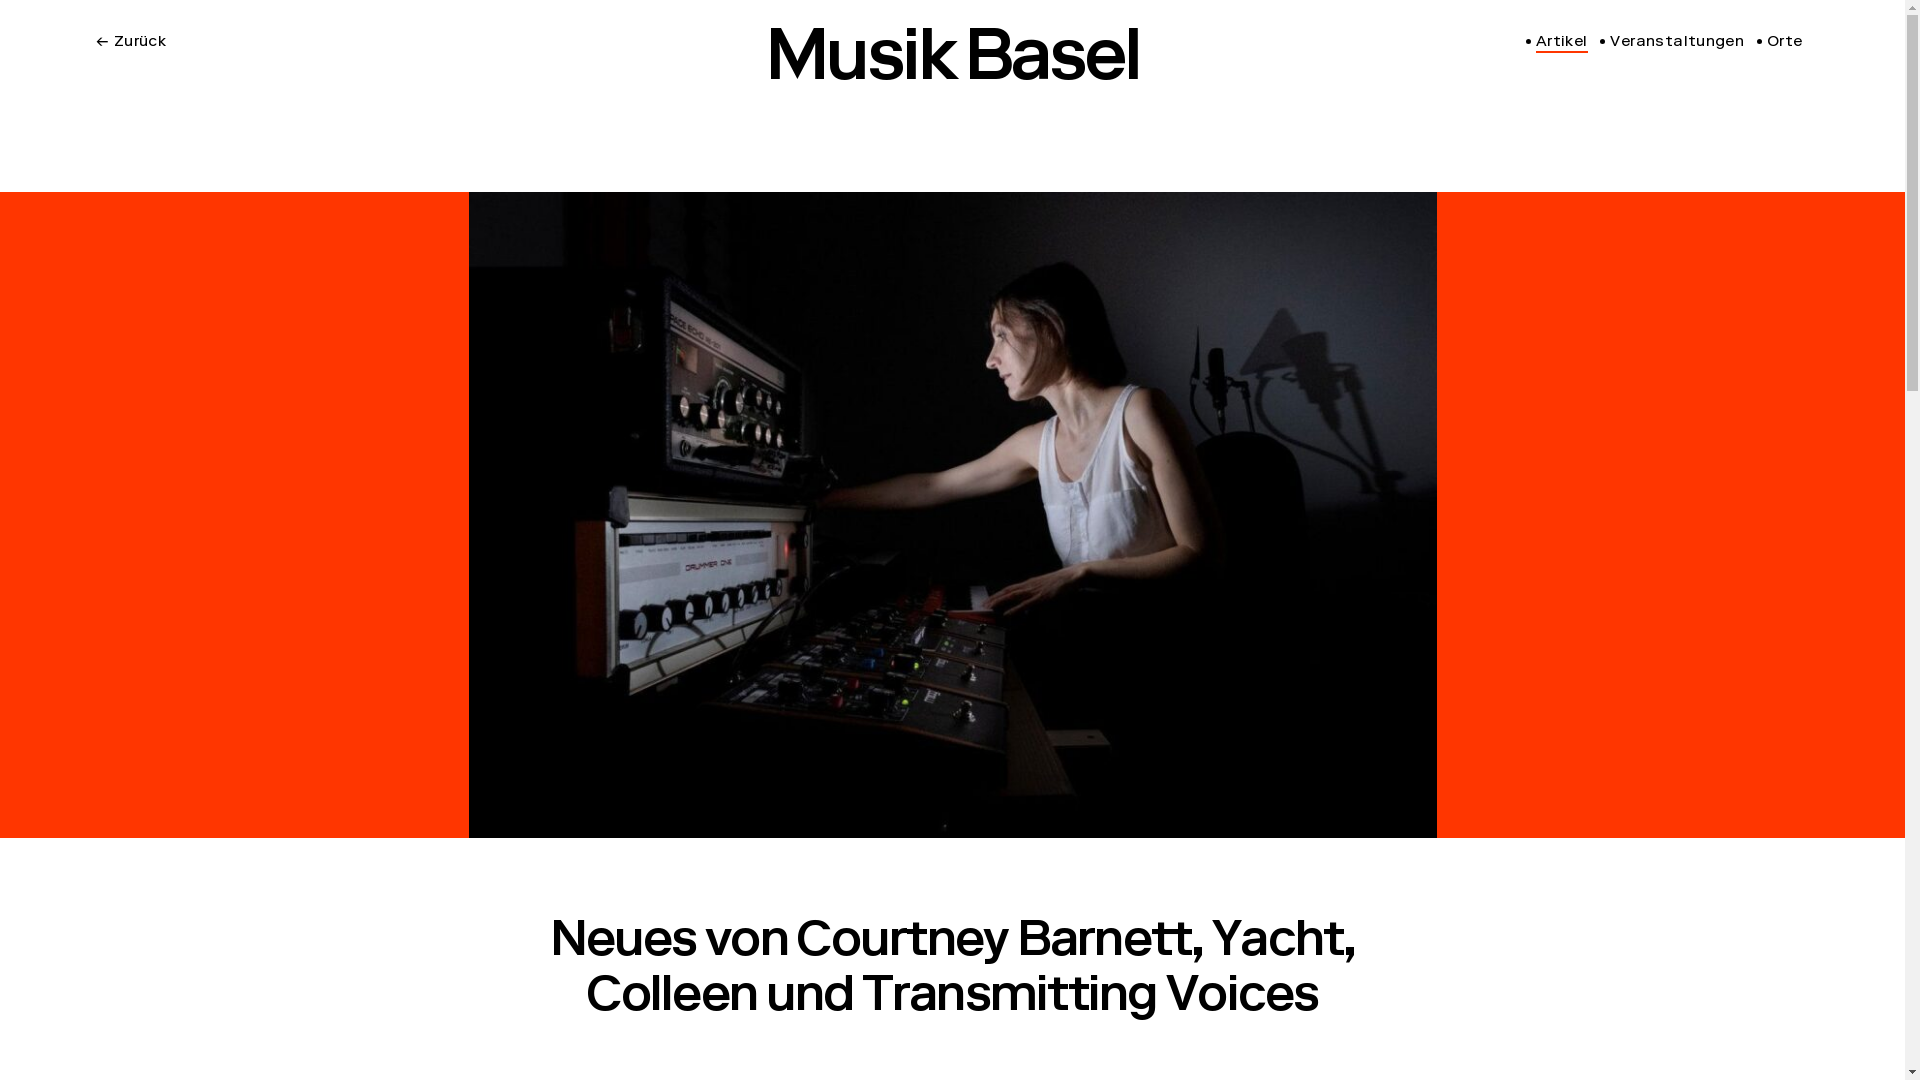 The width and height of the screenshot is (1920, 1080). What do you see at coordinates (1672, 43) in the screenshot?
I see `Veranstaltungen` at bounding box center [1672, 43].